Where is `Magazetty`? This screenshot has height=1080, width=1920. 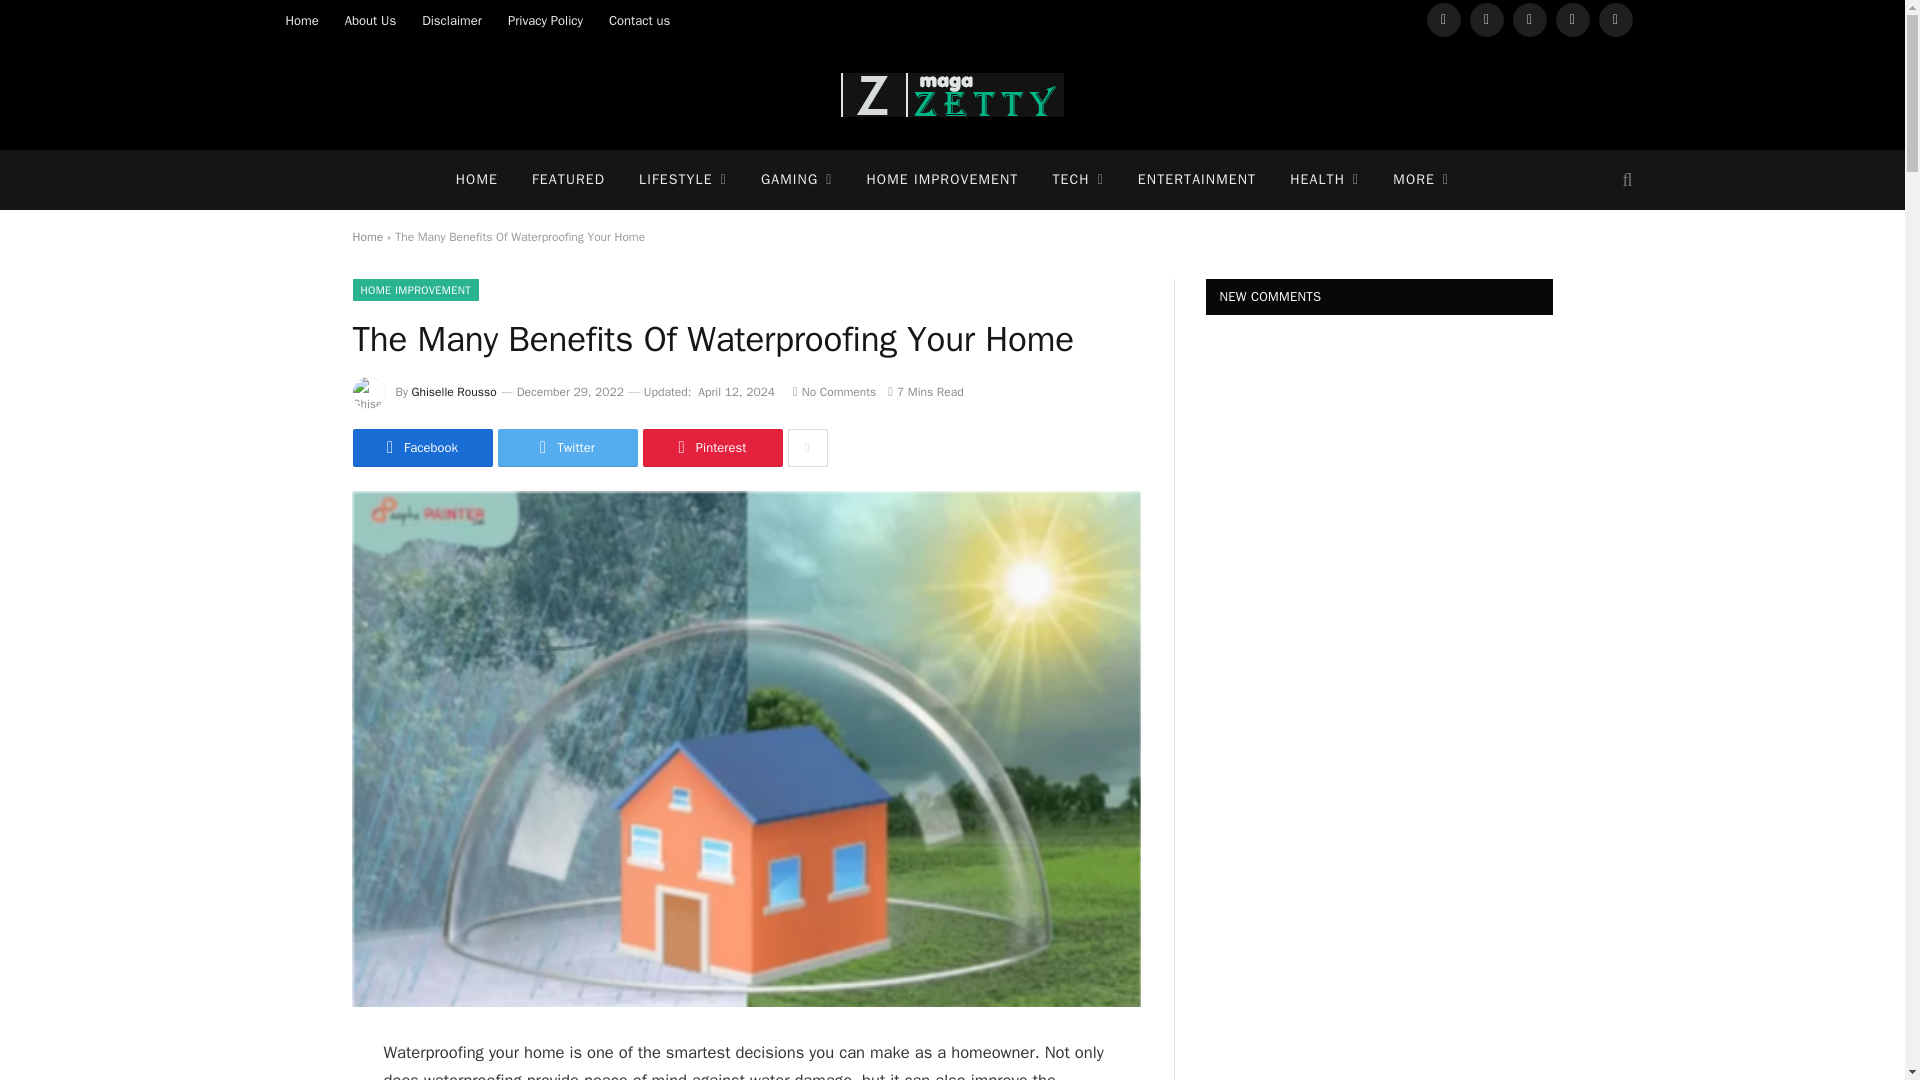
Magazetty is located at coordinates (952, 94).